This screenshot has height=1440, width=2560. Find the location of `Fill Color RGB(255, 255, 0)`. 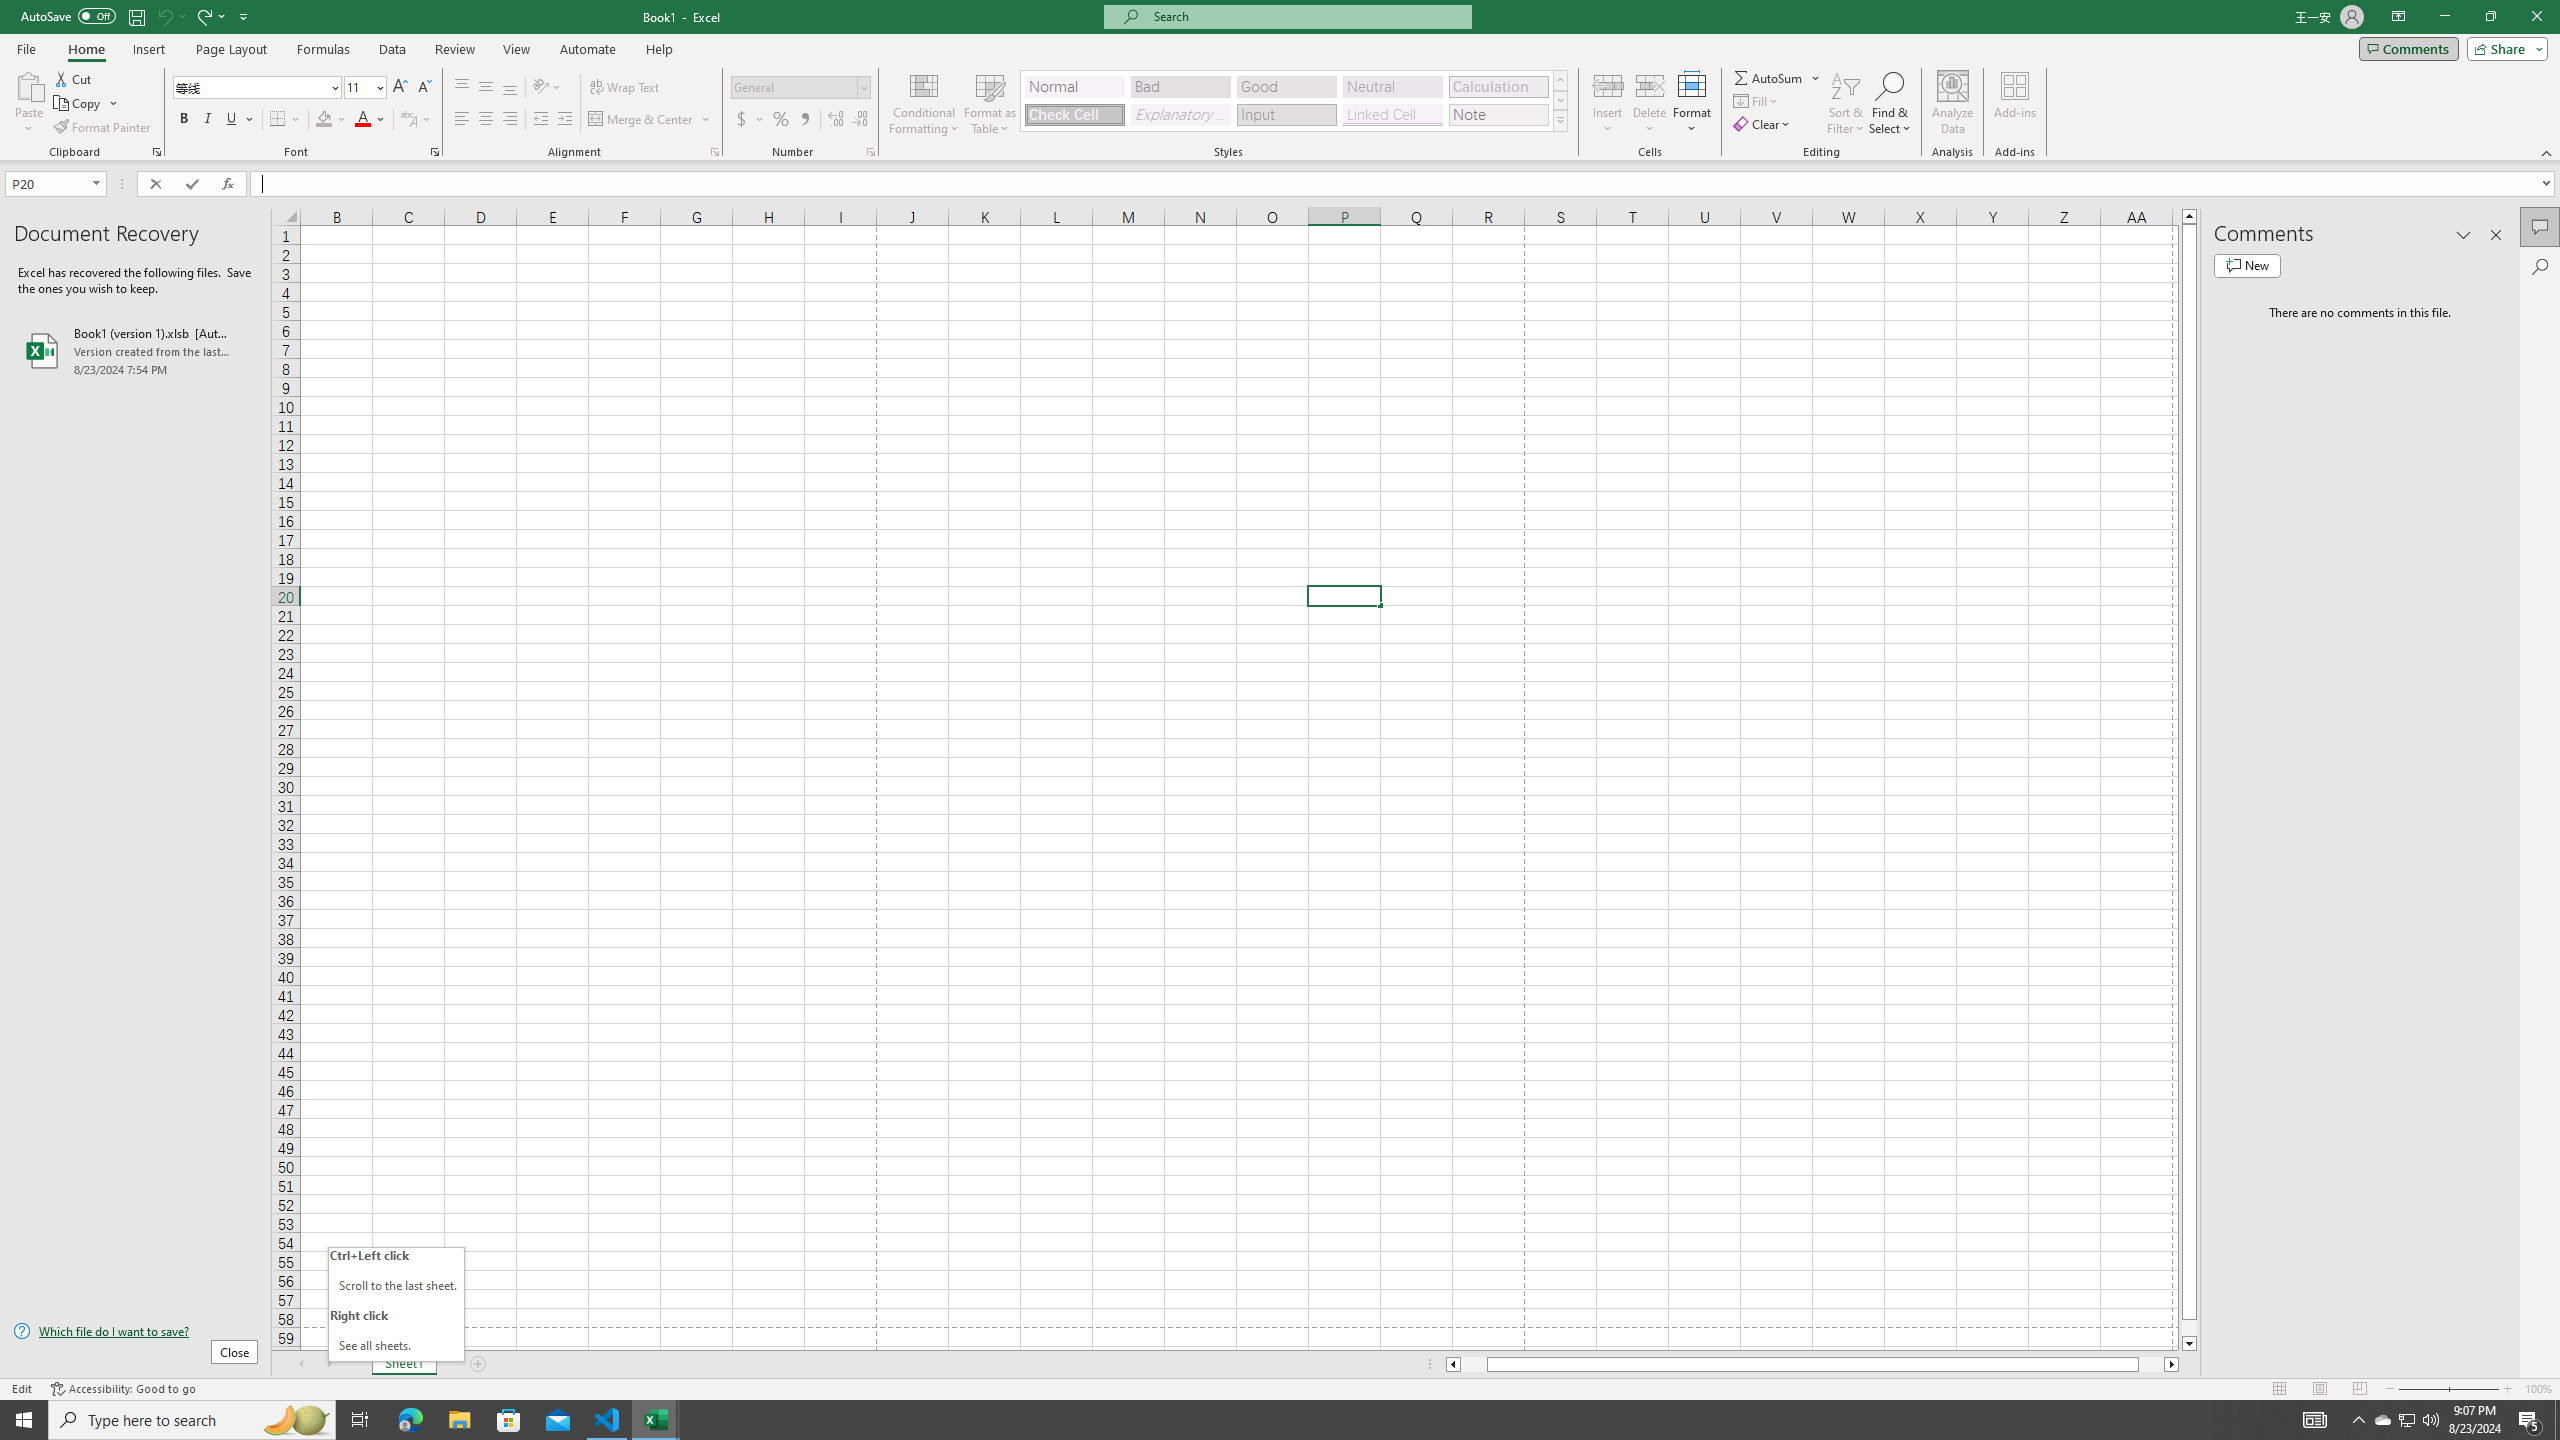

Fill Color RGB(255, 255, 0) is located at coordinates (324, 120).